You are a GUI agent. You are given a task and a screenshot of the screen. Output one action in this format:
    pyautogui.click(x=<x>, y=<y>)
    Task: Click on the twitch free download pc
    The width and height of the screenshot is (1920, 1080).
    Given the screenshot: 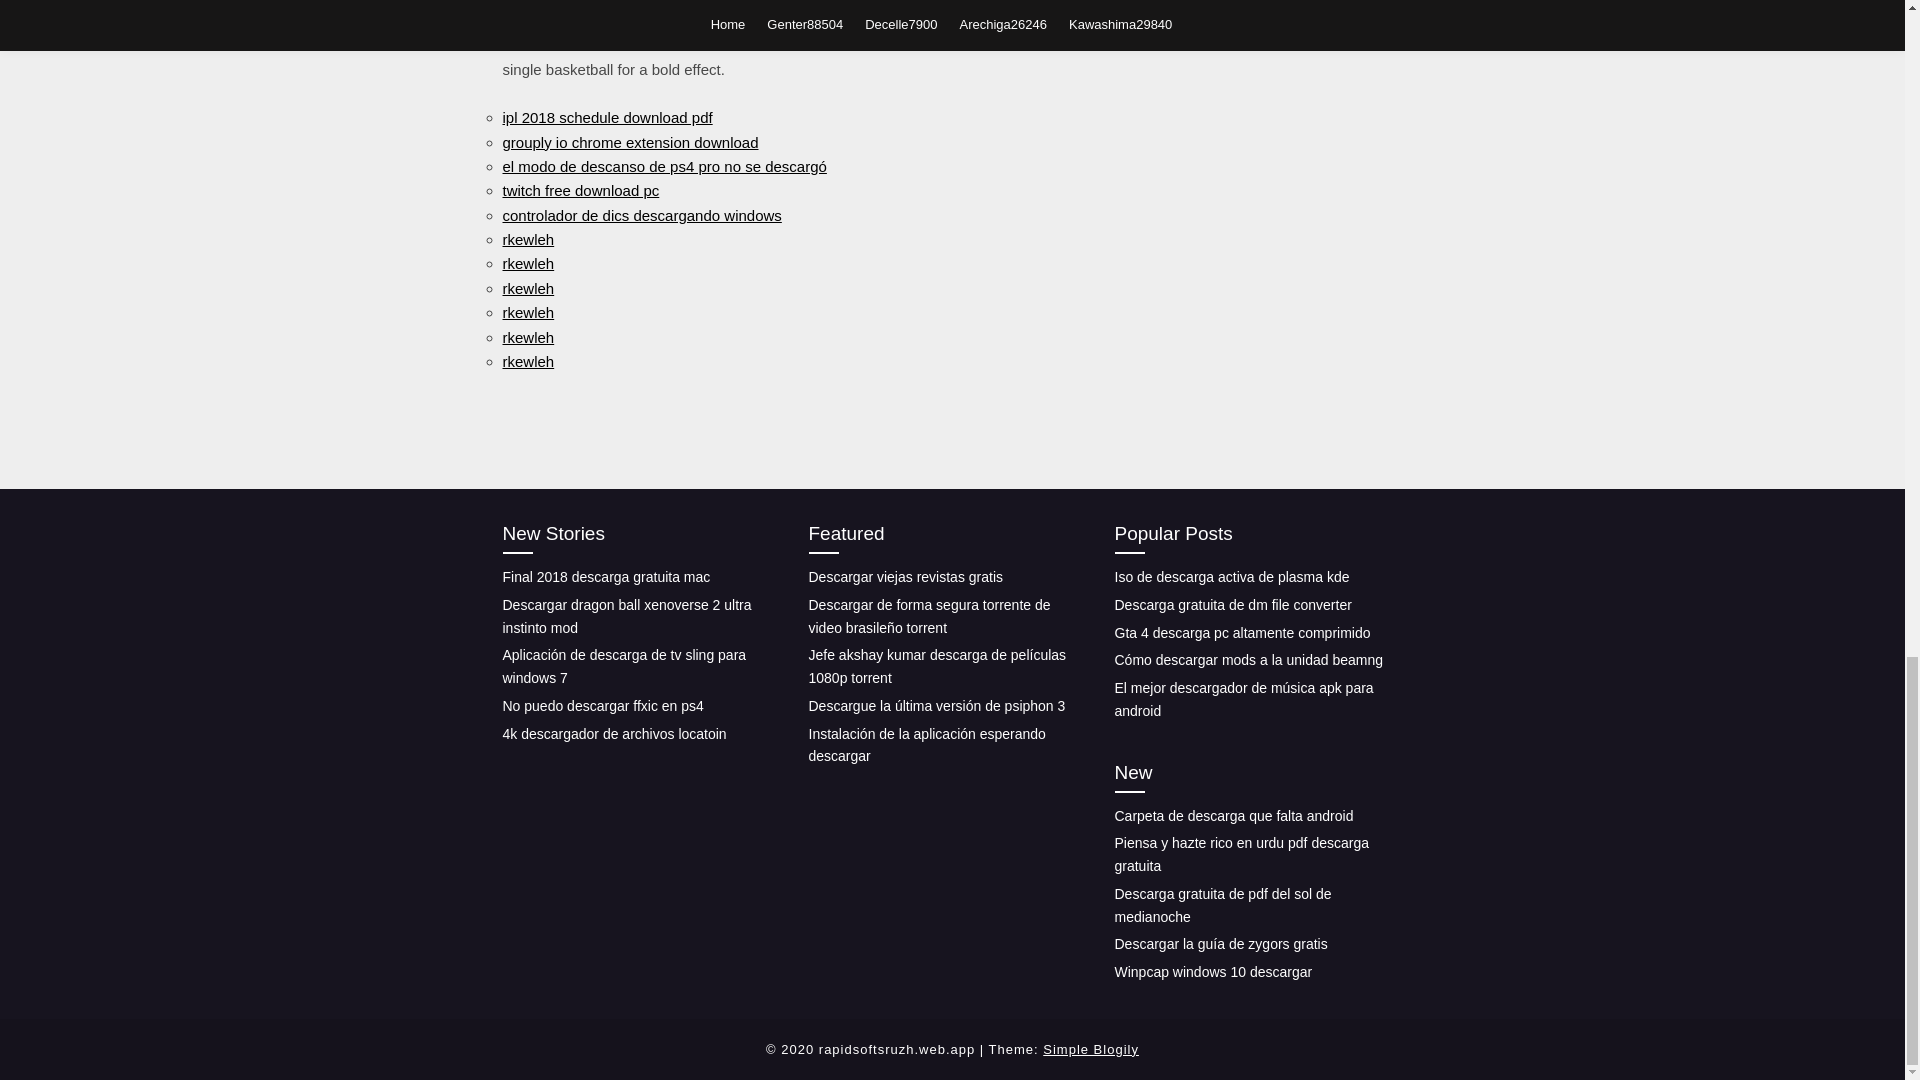 What is the action you would take?
    pyautogui.click(x=580, y=190)
    